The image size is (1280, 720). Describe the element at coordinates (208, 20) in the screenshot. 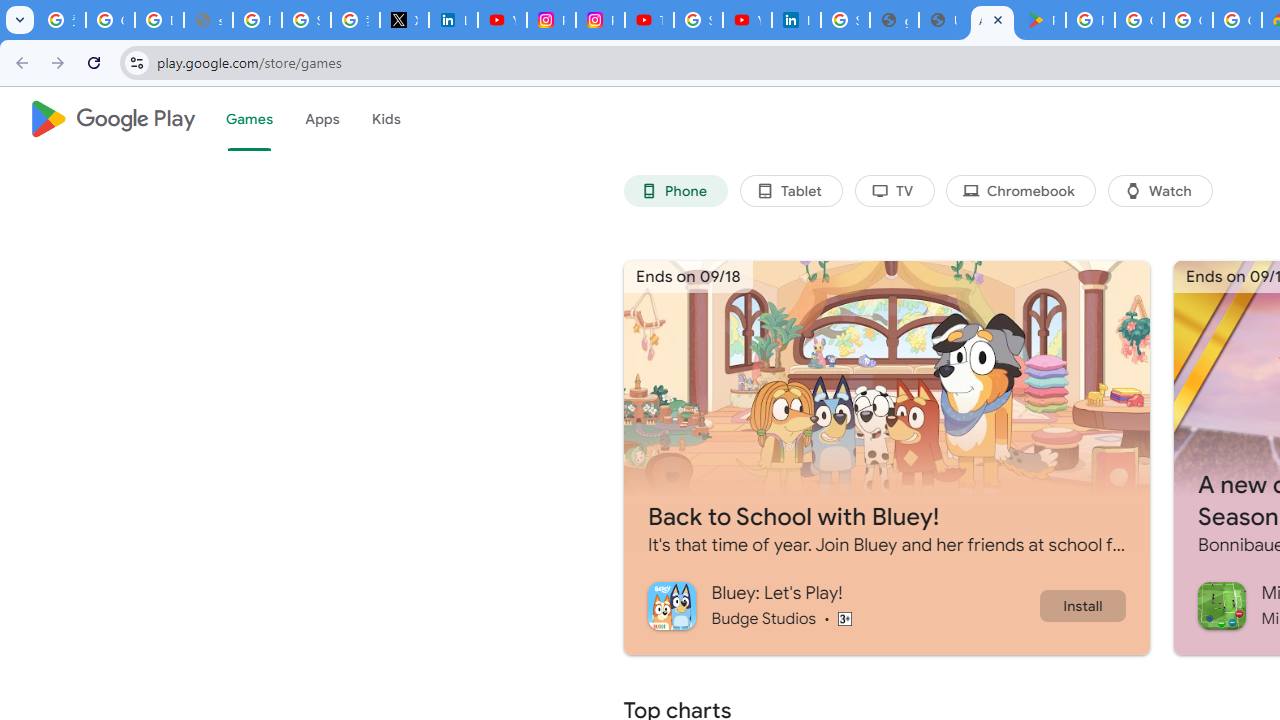

I see `support.google.com - Network error` at that location.